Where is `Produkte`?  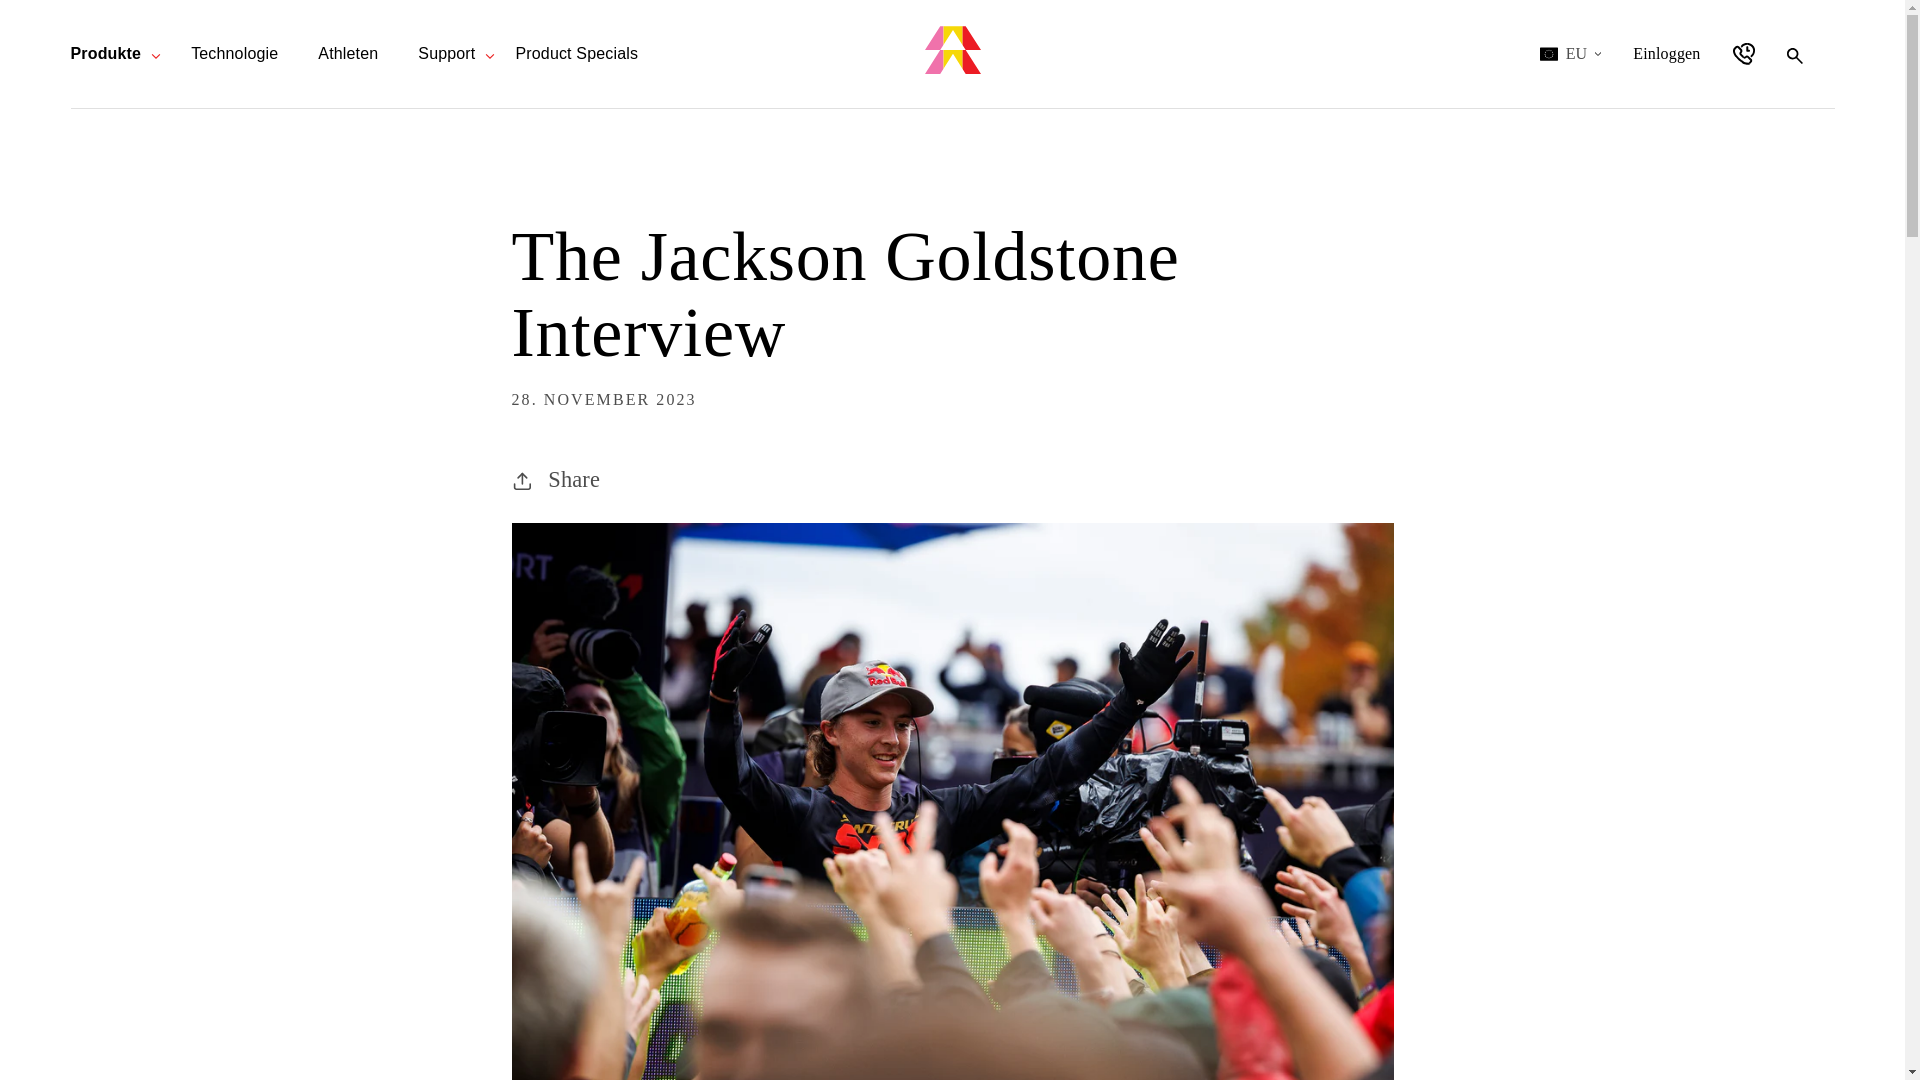
Produkte is located at coordinates (30, 12).